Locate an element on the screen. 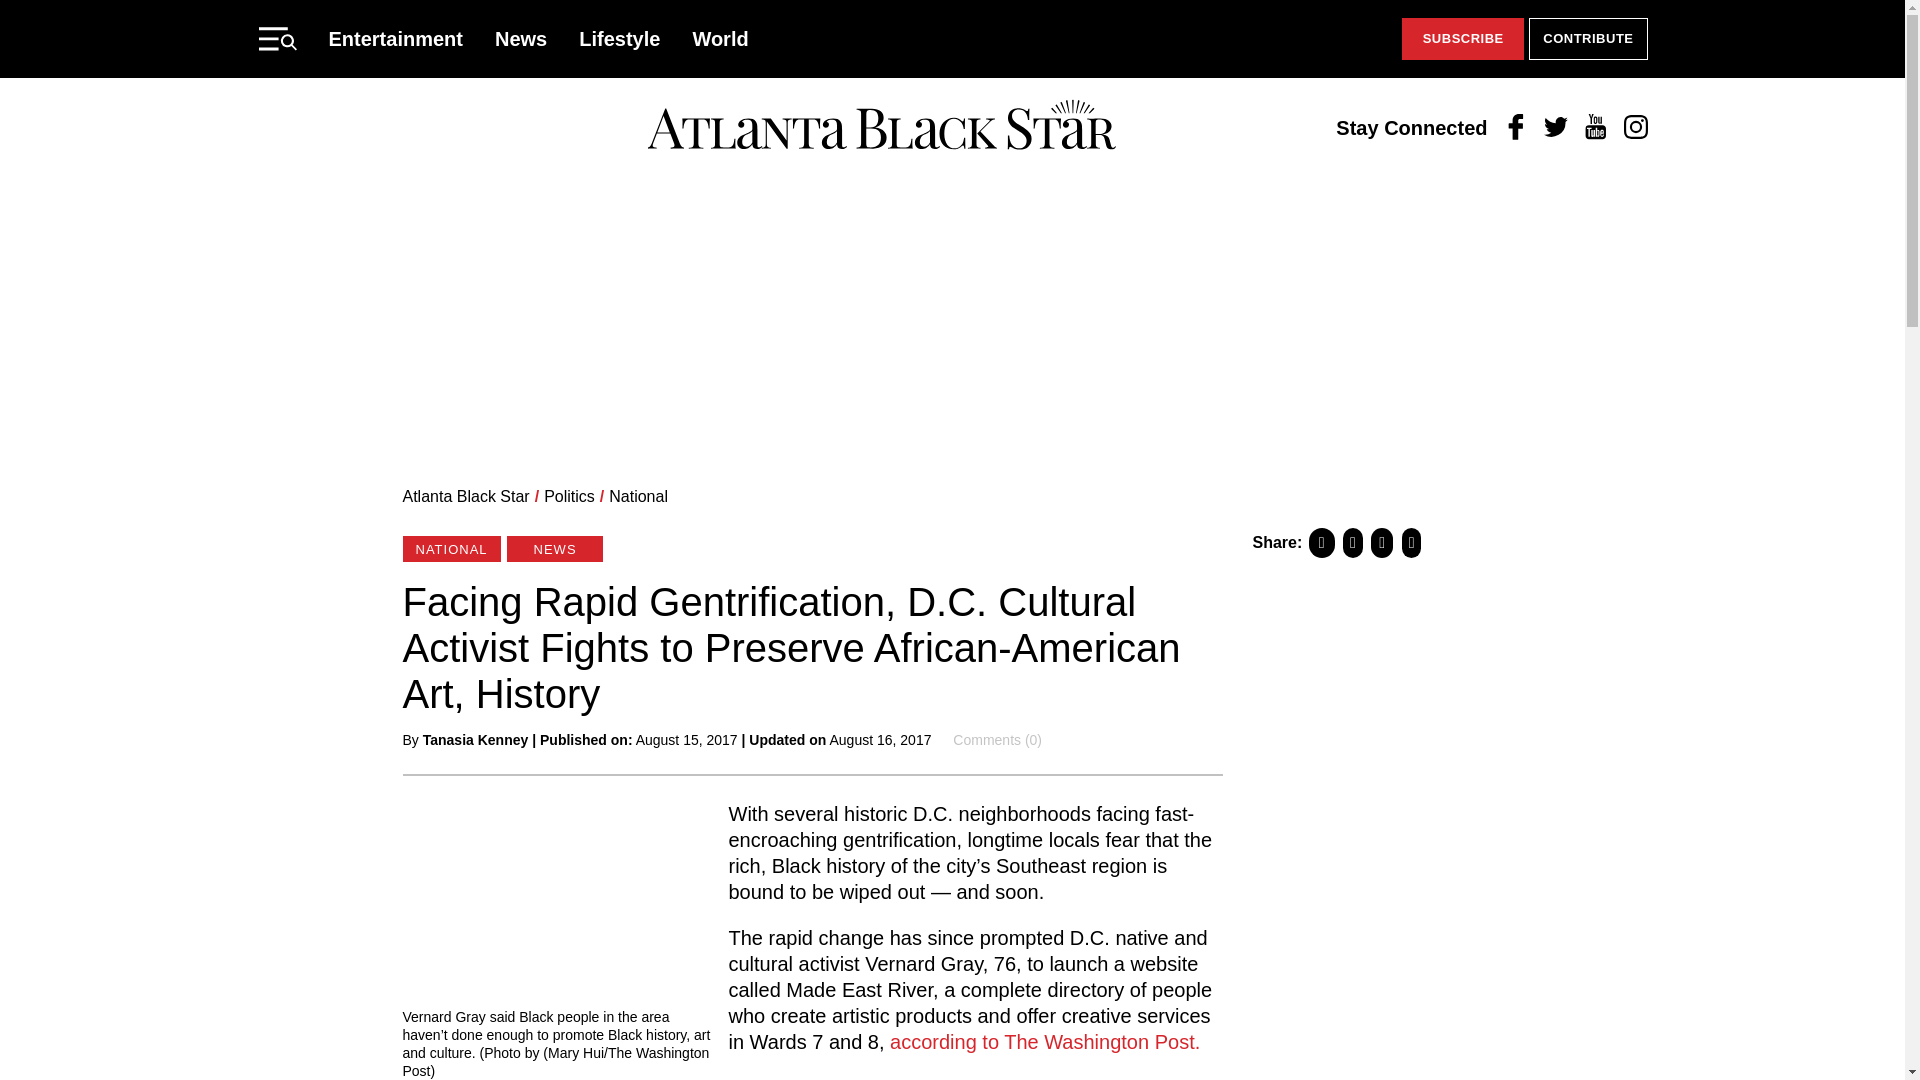 This screenshot has height=1080, width=1920. Lifestyle is located at coordinates (620, 38).